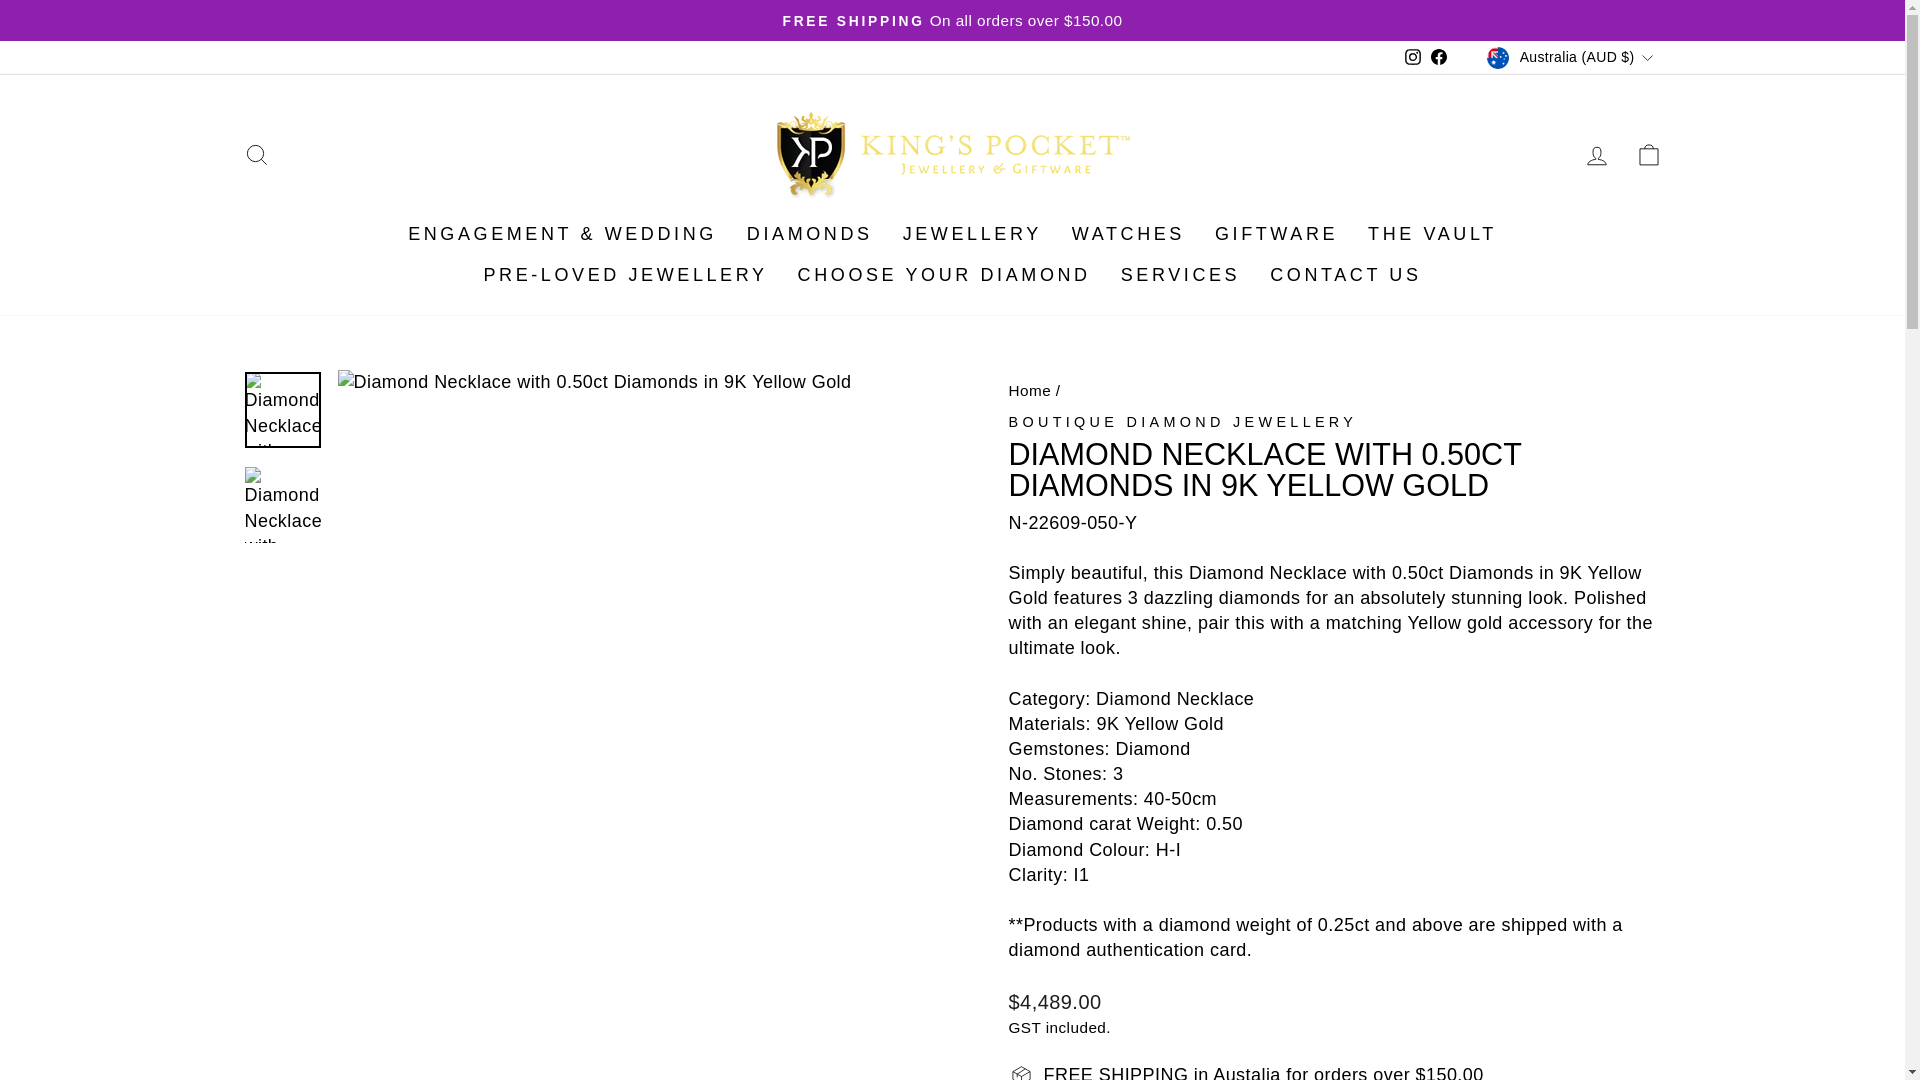  What do you see at coordinates (1182, 421) in the screenshot?
I see `Boutique Diamond Jewellery` at bounding box center [1182, 421].